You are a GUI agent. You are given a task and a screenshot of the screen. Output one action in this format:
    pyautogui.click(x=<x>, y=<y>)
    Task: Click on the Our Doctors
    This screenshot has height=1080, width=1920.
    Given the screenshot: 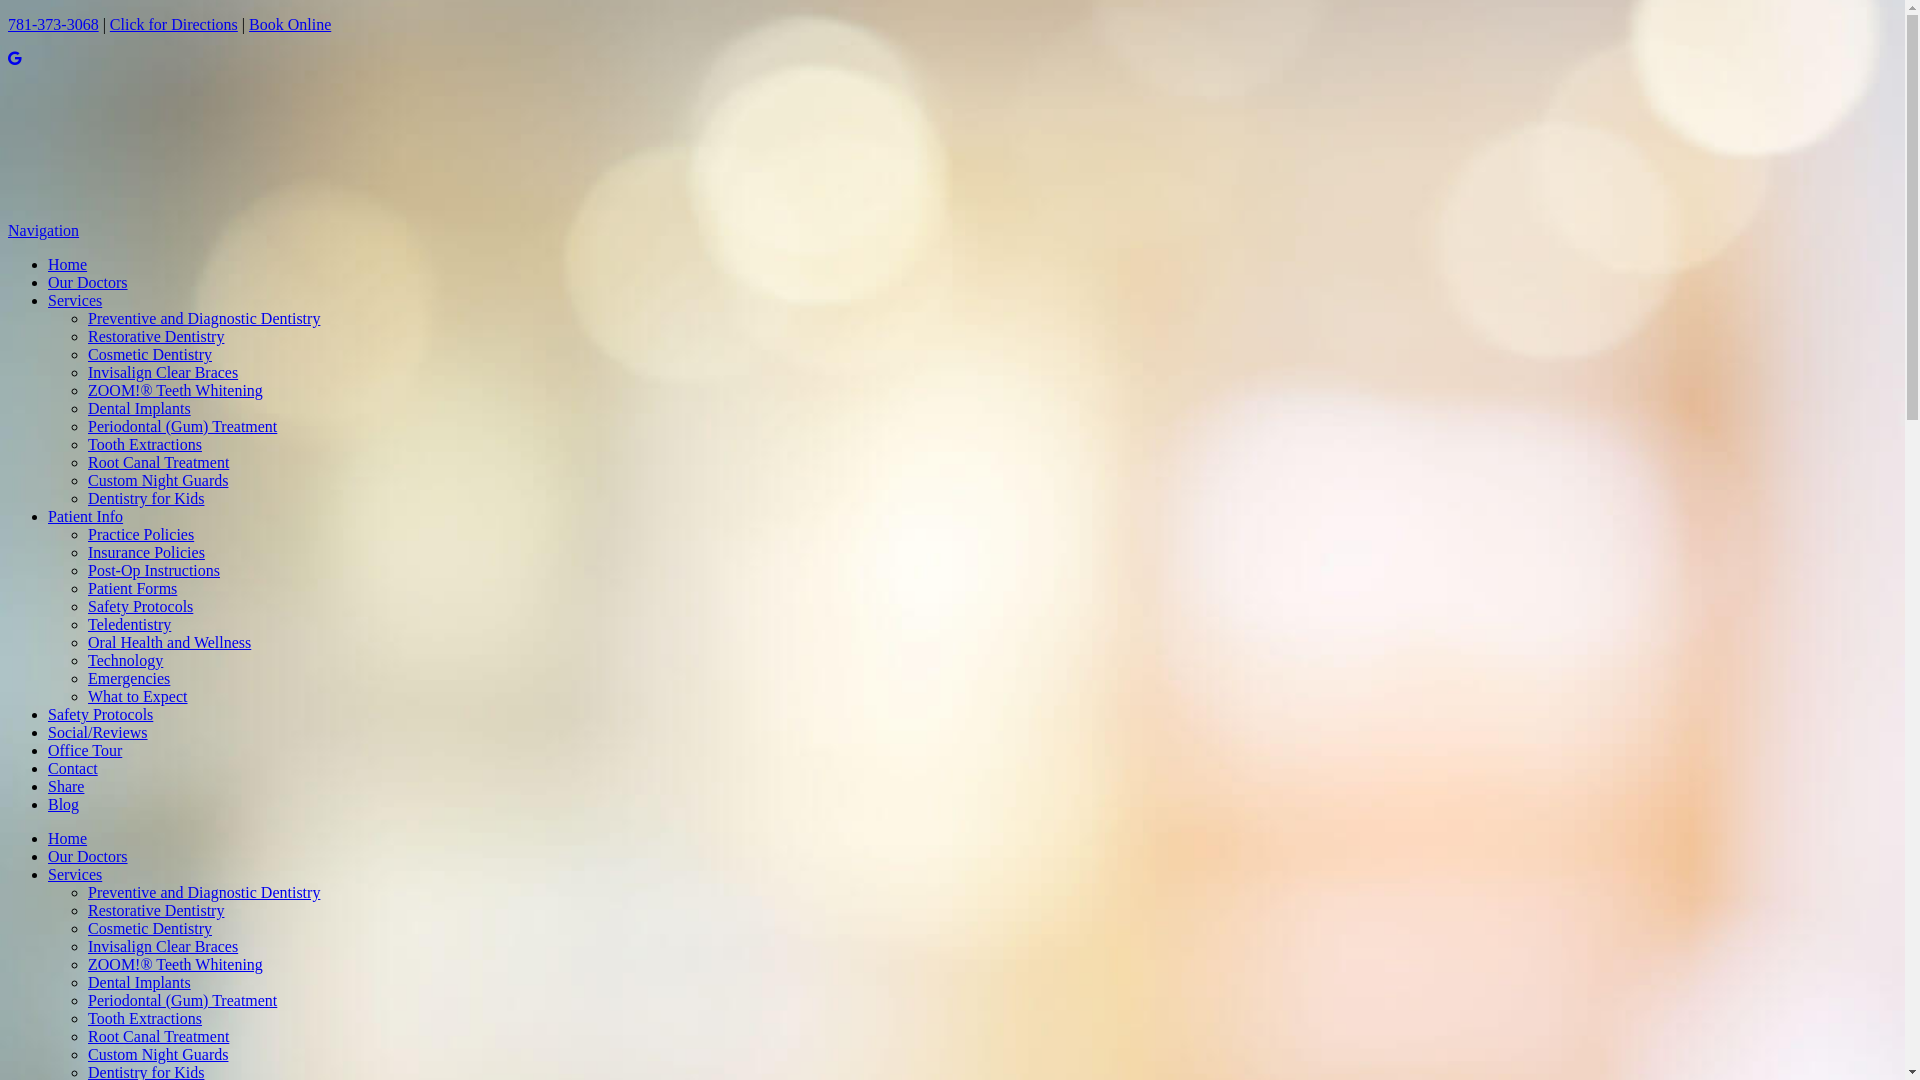 What is the action you would take?
    pyautogui.click(x=88, y=856)
    